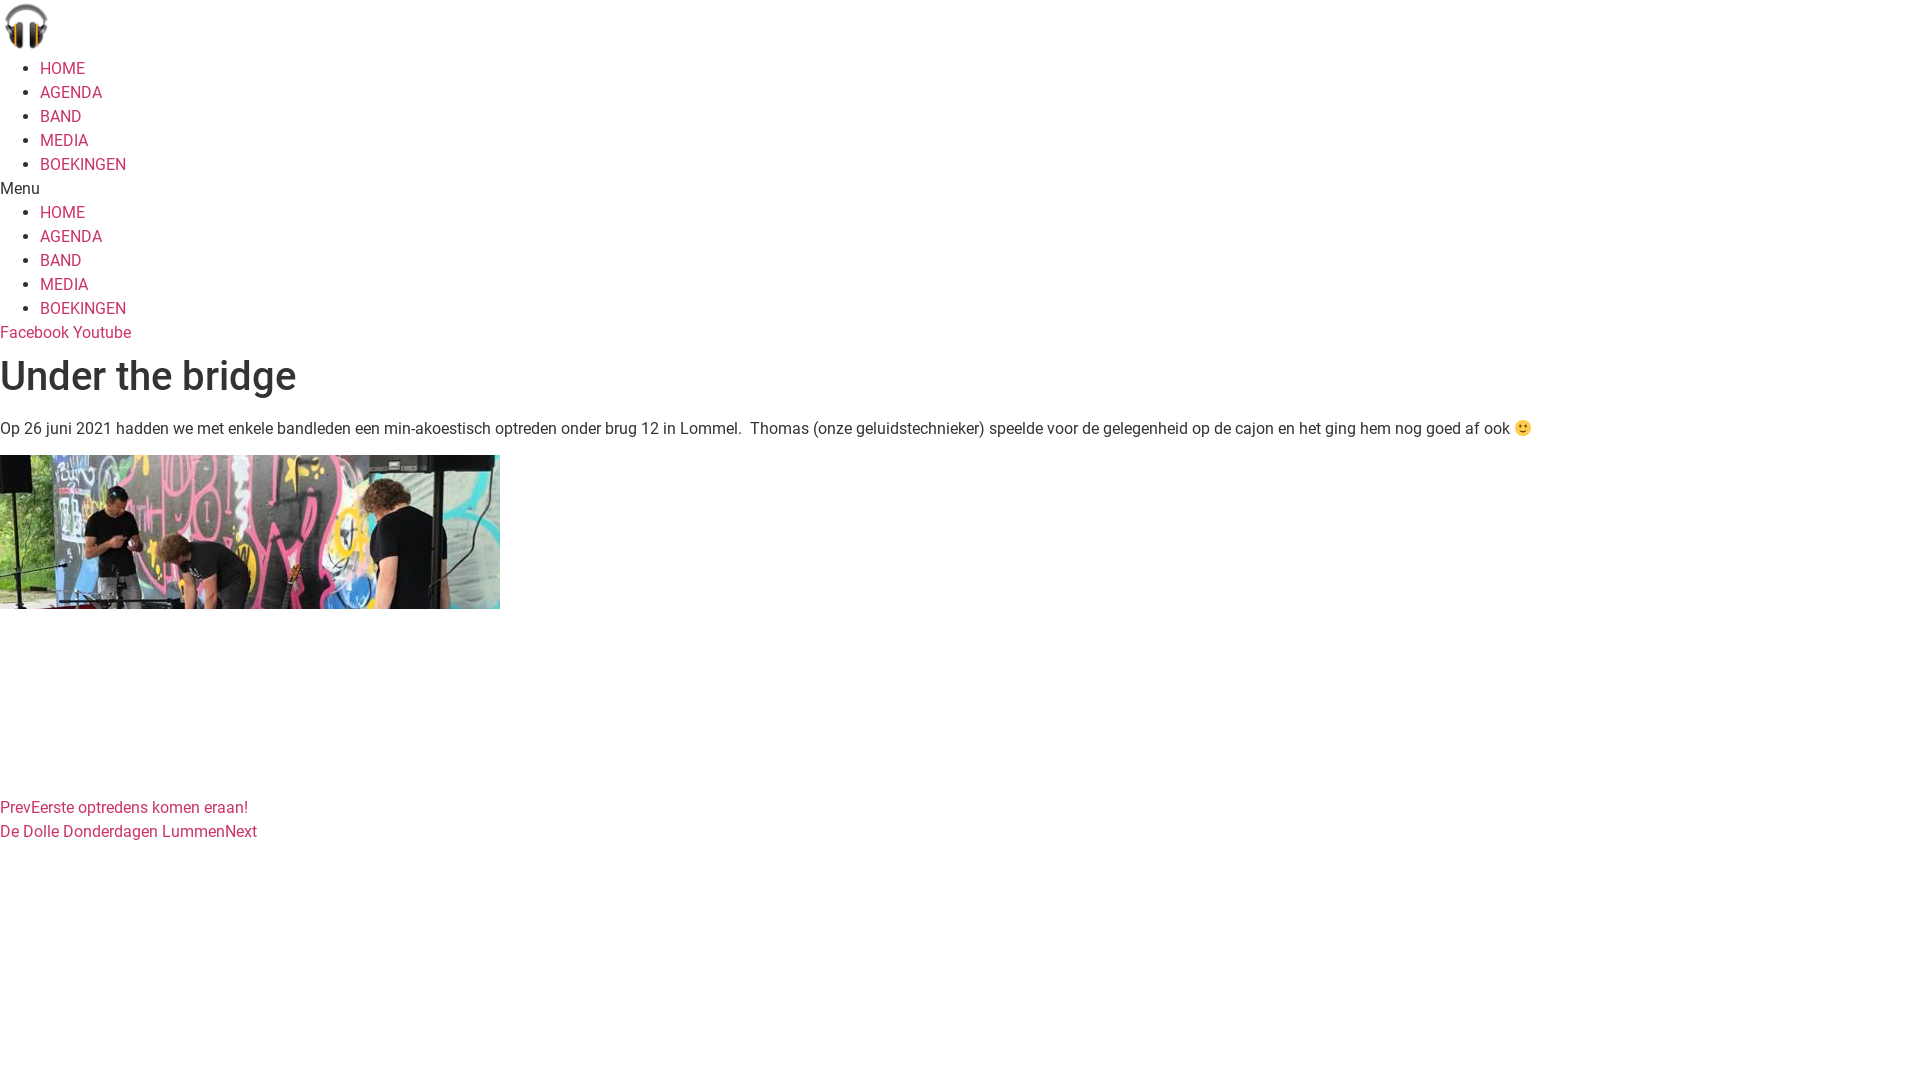 The width and height of the screenshot is (1920, 1080). What do you see at coordinates (62, 68) in the screenshot?
I see `HOME` at bounding box center [62, 68].